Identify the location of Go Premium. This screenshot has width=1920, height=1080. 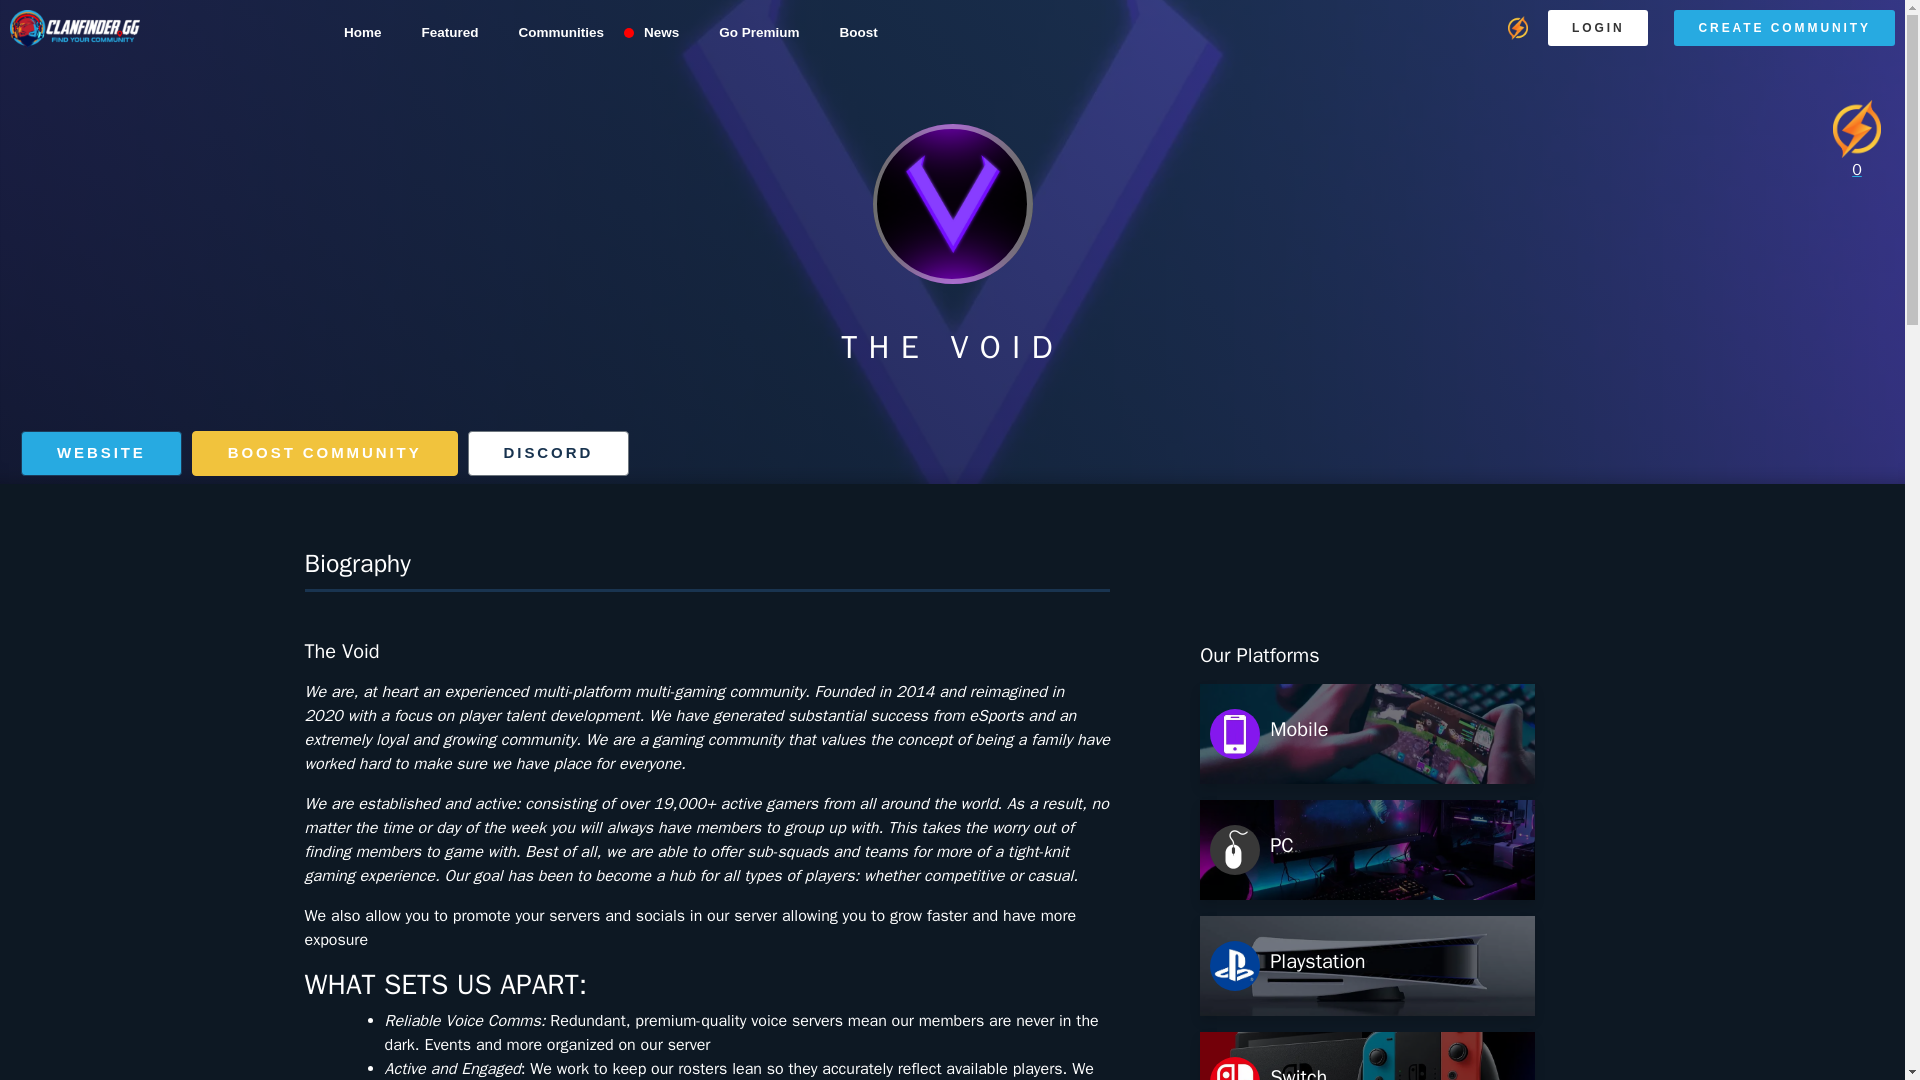
(758, 32).